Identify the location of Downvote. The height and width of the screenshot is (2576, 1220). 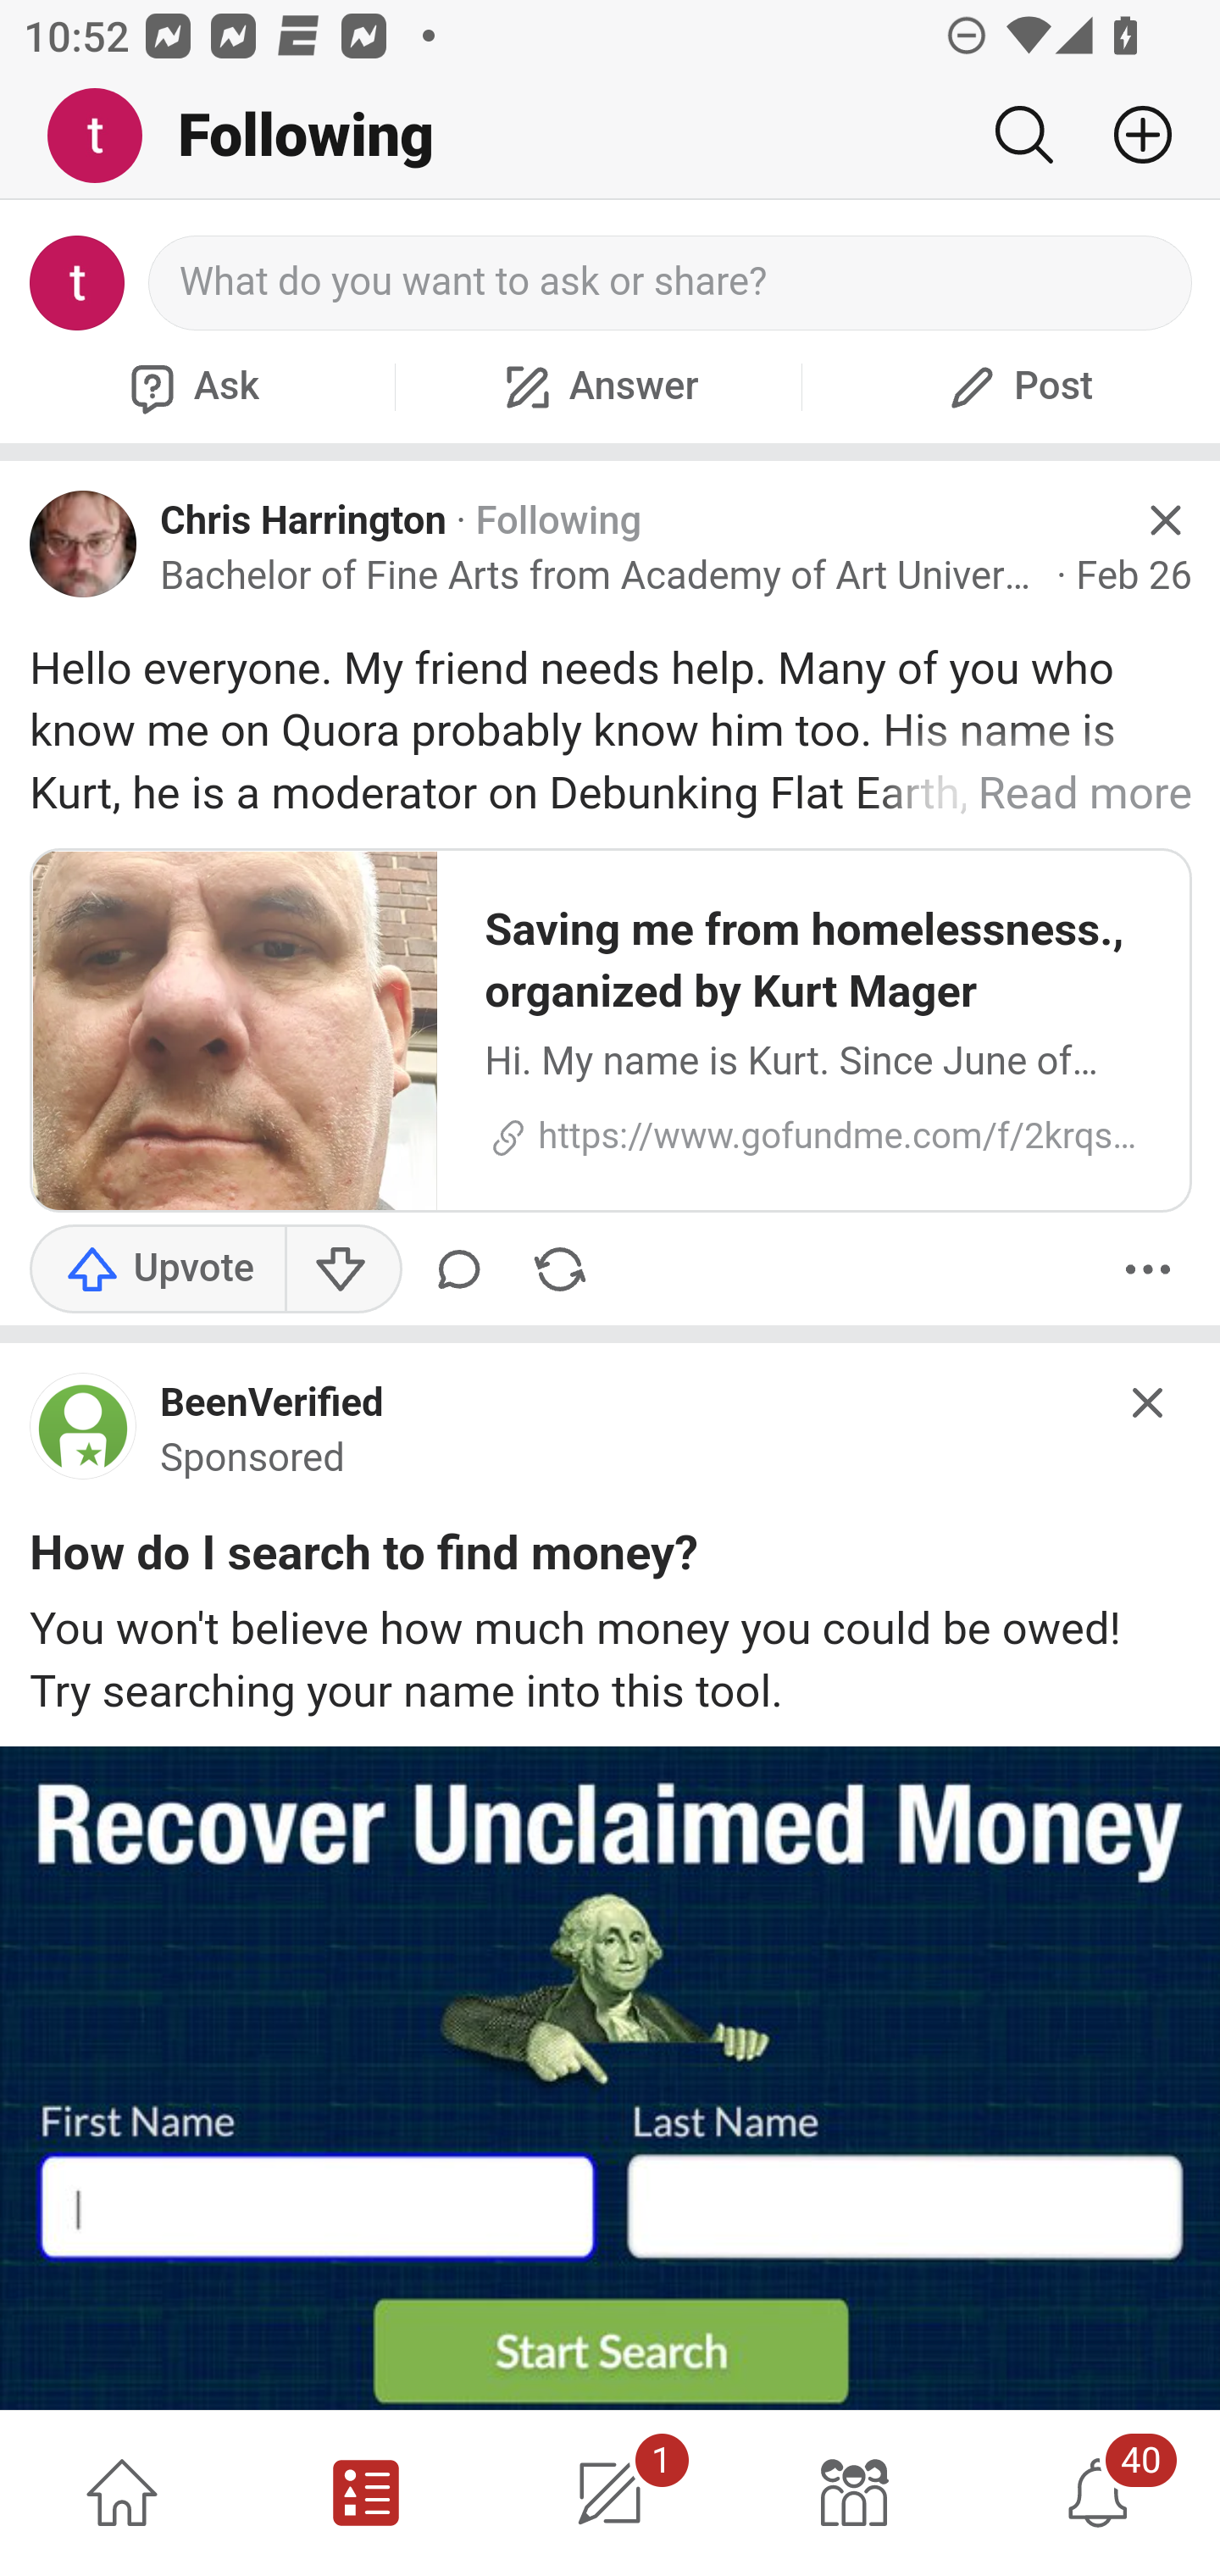
(342, 1269).